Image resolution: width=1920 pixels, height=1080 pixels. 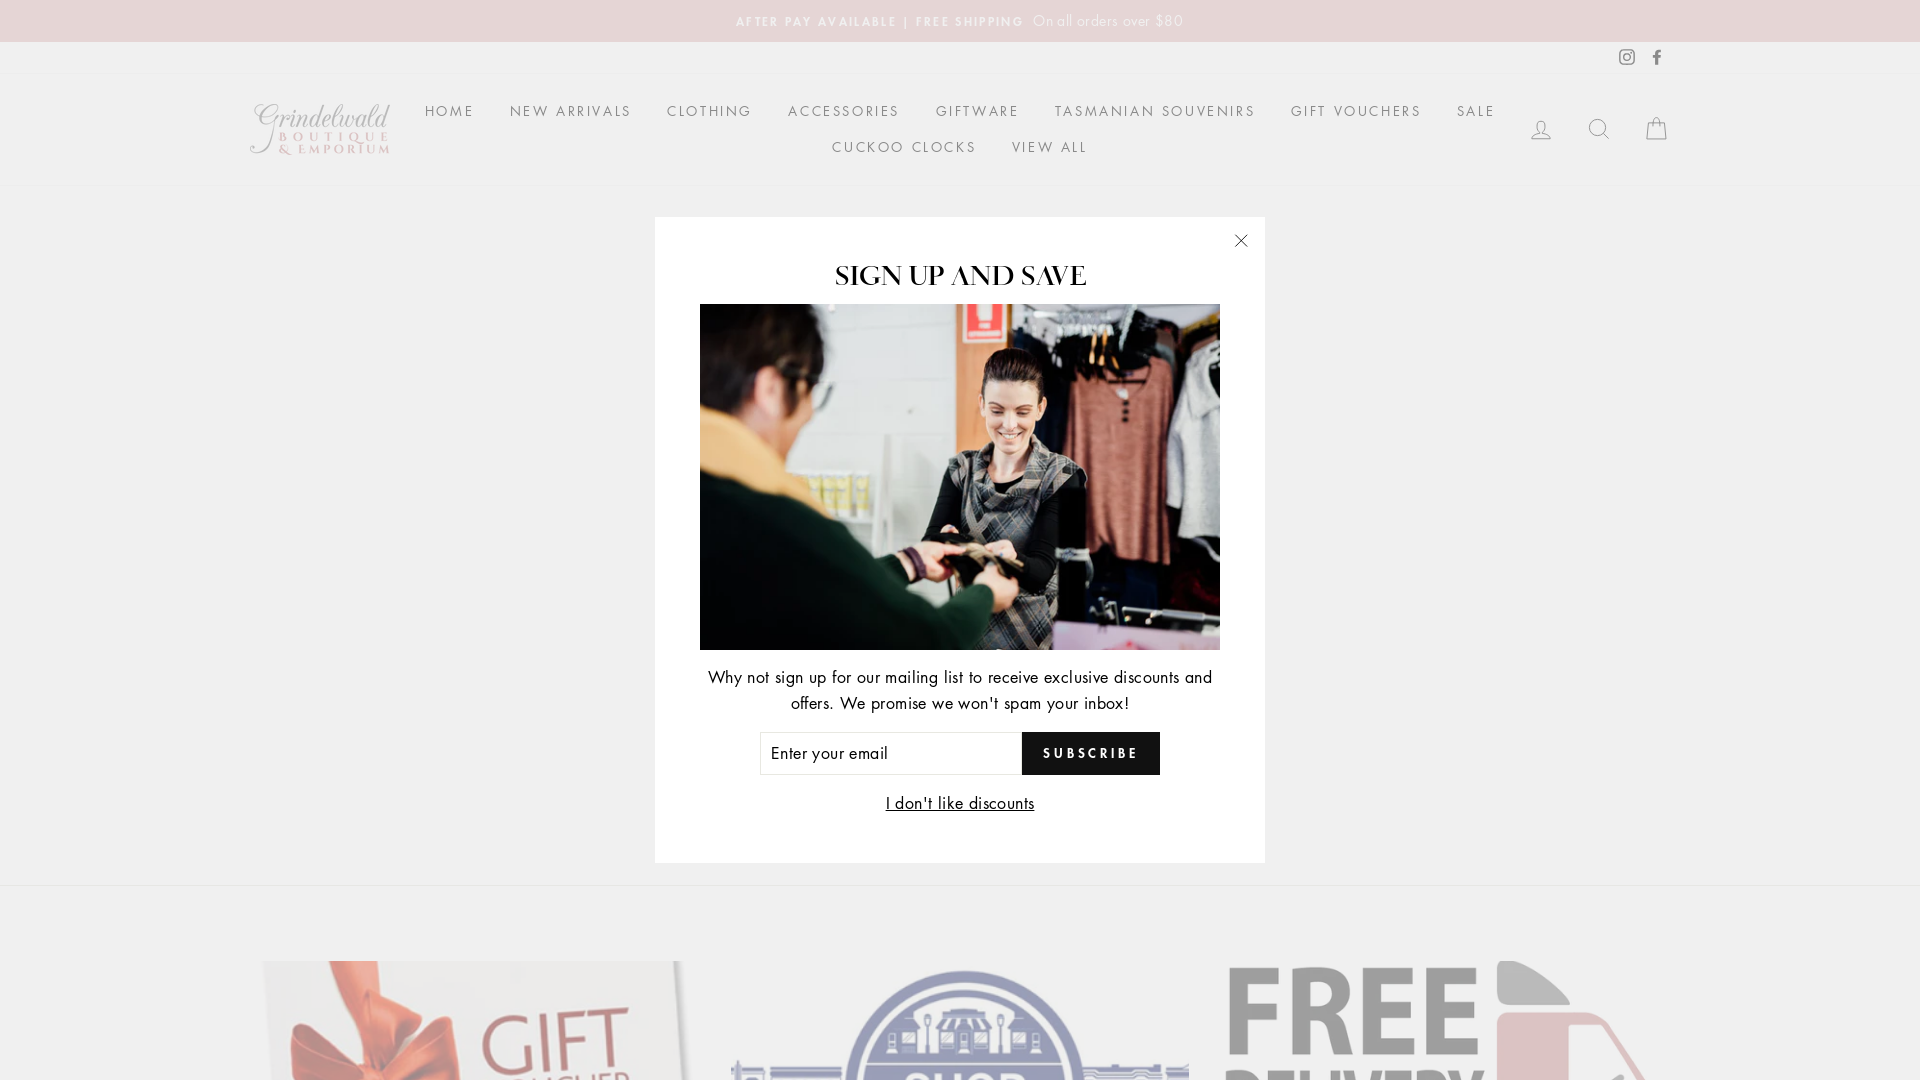 What do you see at coordinates (1155, 112) in the screenshot?
I see `TASMANIAN SOUVENIRS` at bounding box center [1155, 112].